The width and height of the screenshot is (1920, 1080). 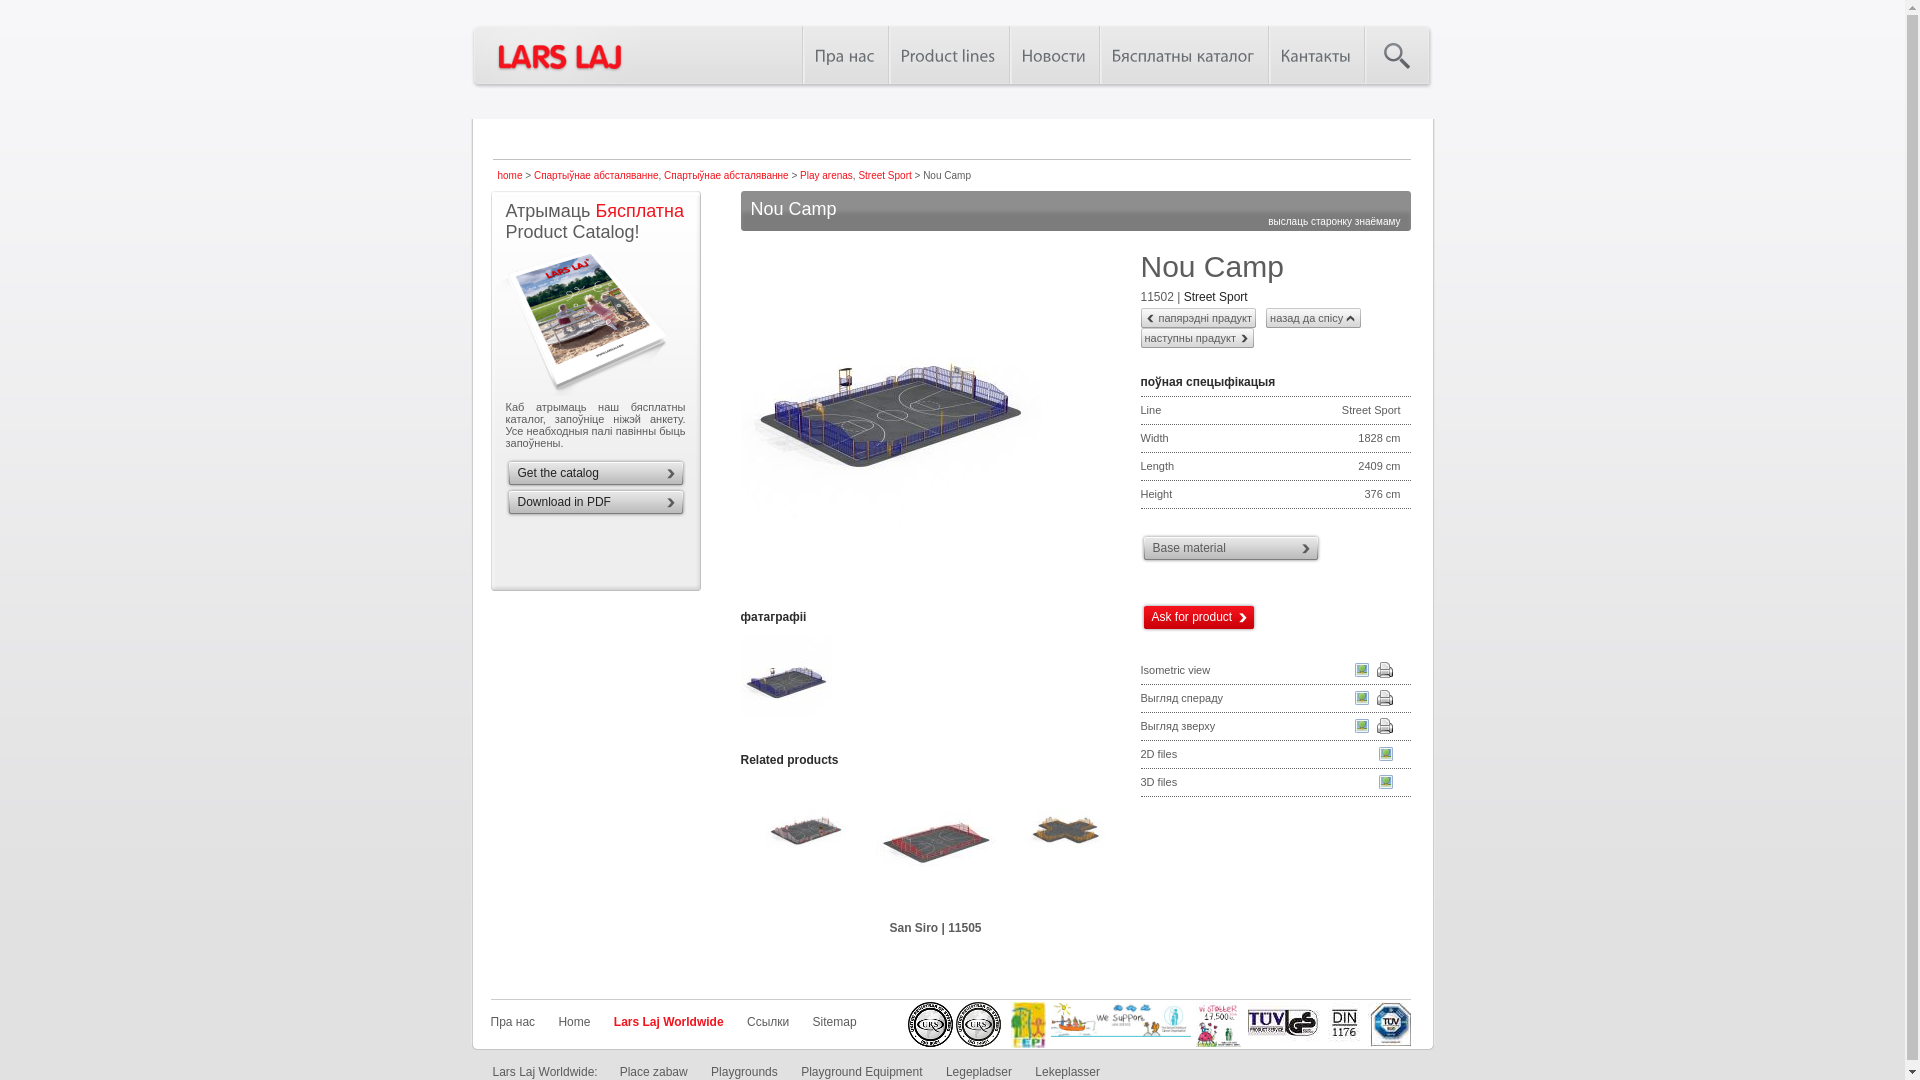 I want to click on Playgrounds, so click(x=744, y=1072).